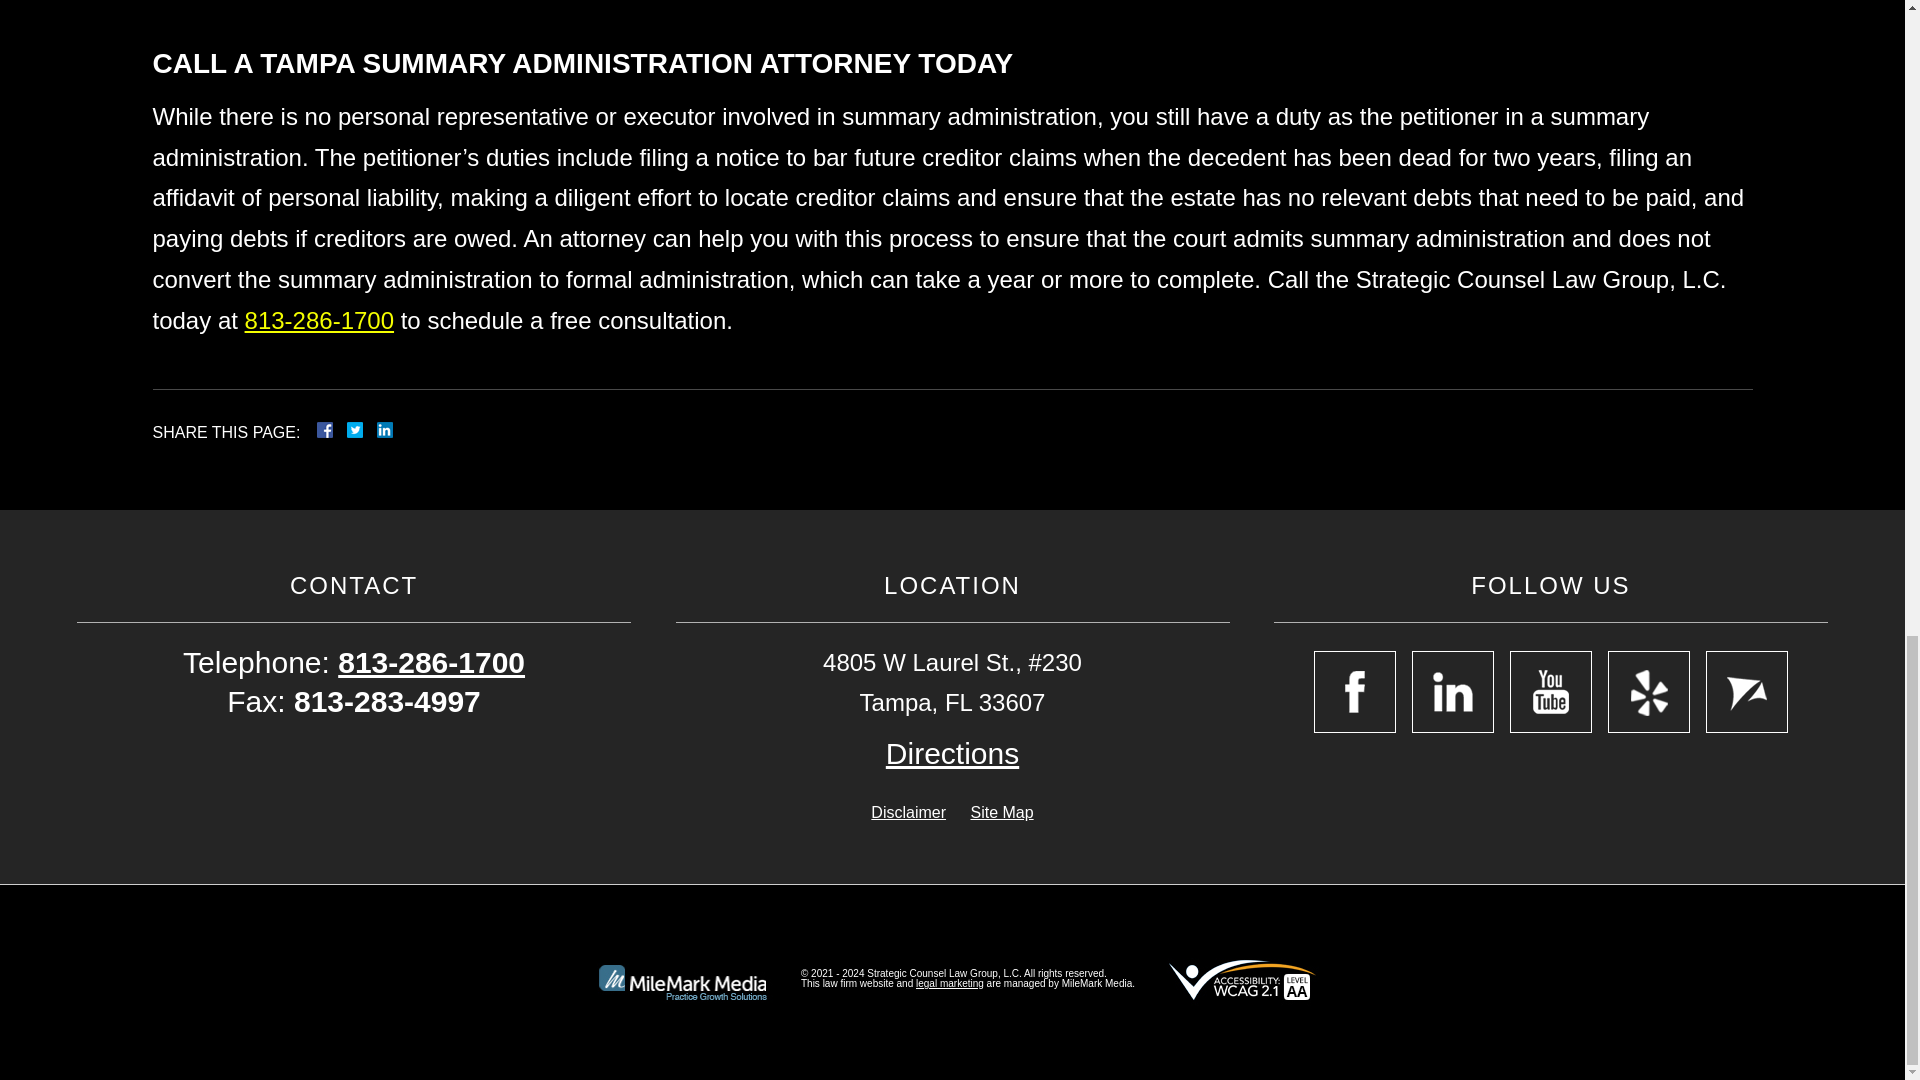 The width and height of the screenshot is (1920, 1080). What do you see at coordinates (1452, 692) in the screenshot?
I see `Open Linkedin in a New Window` at bounding box center [1452, 692].